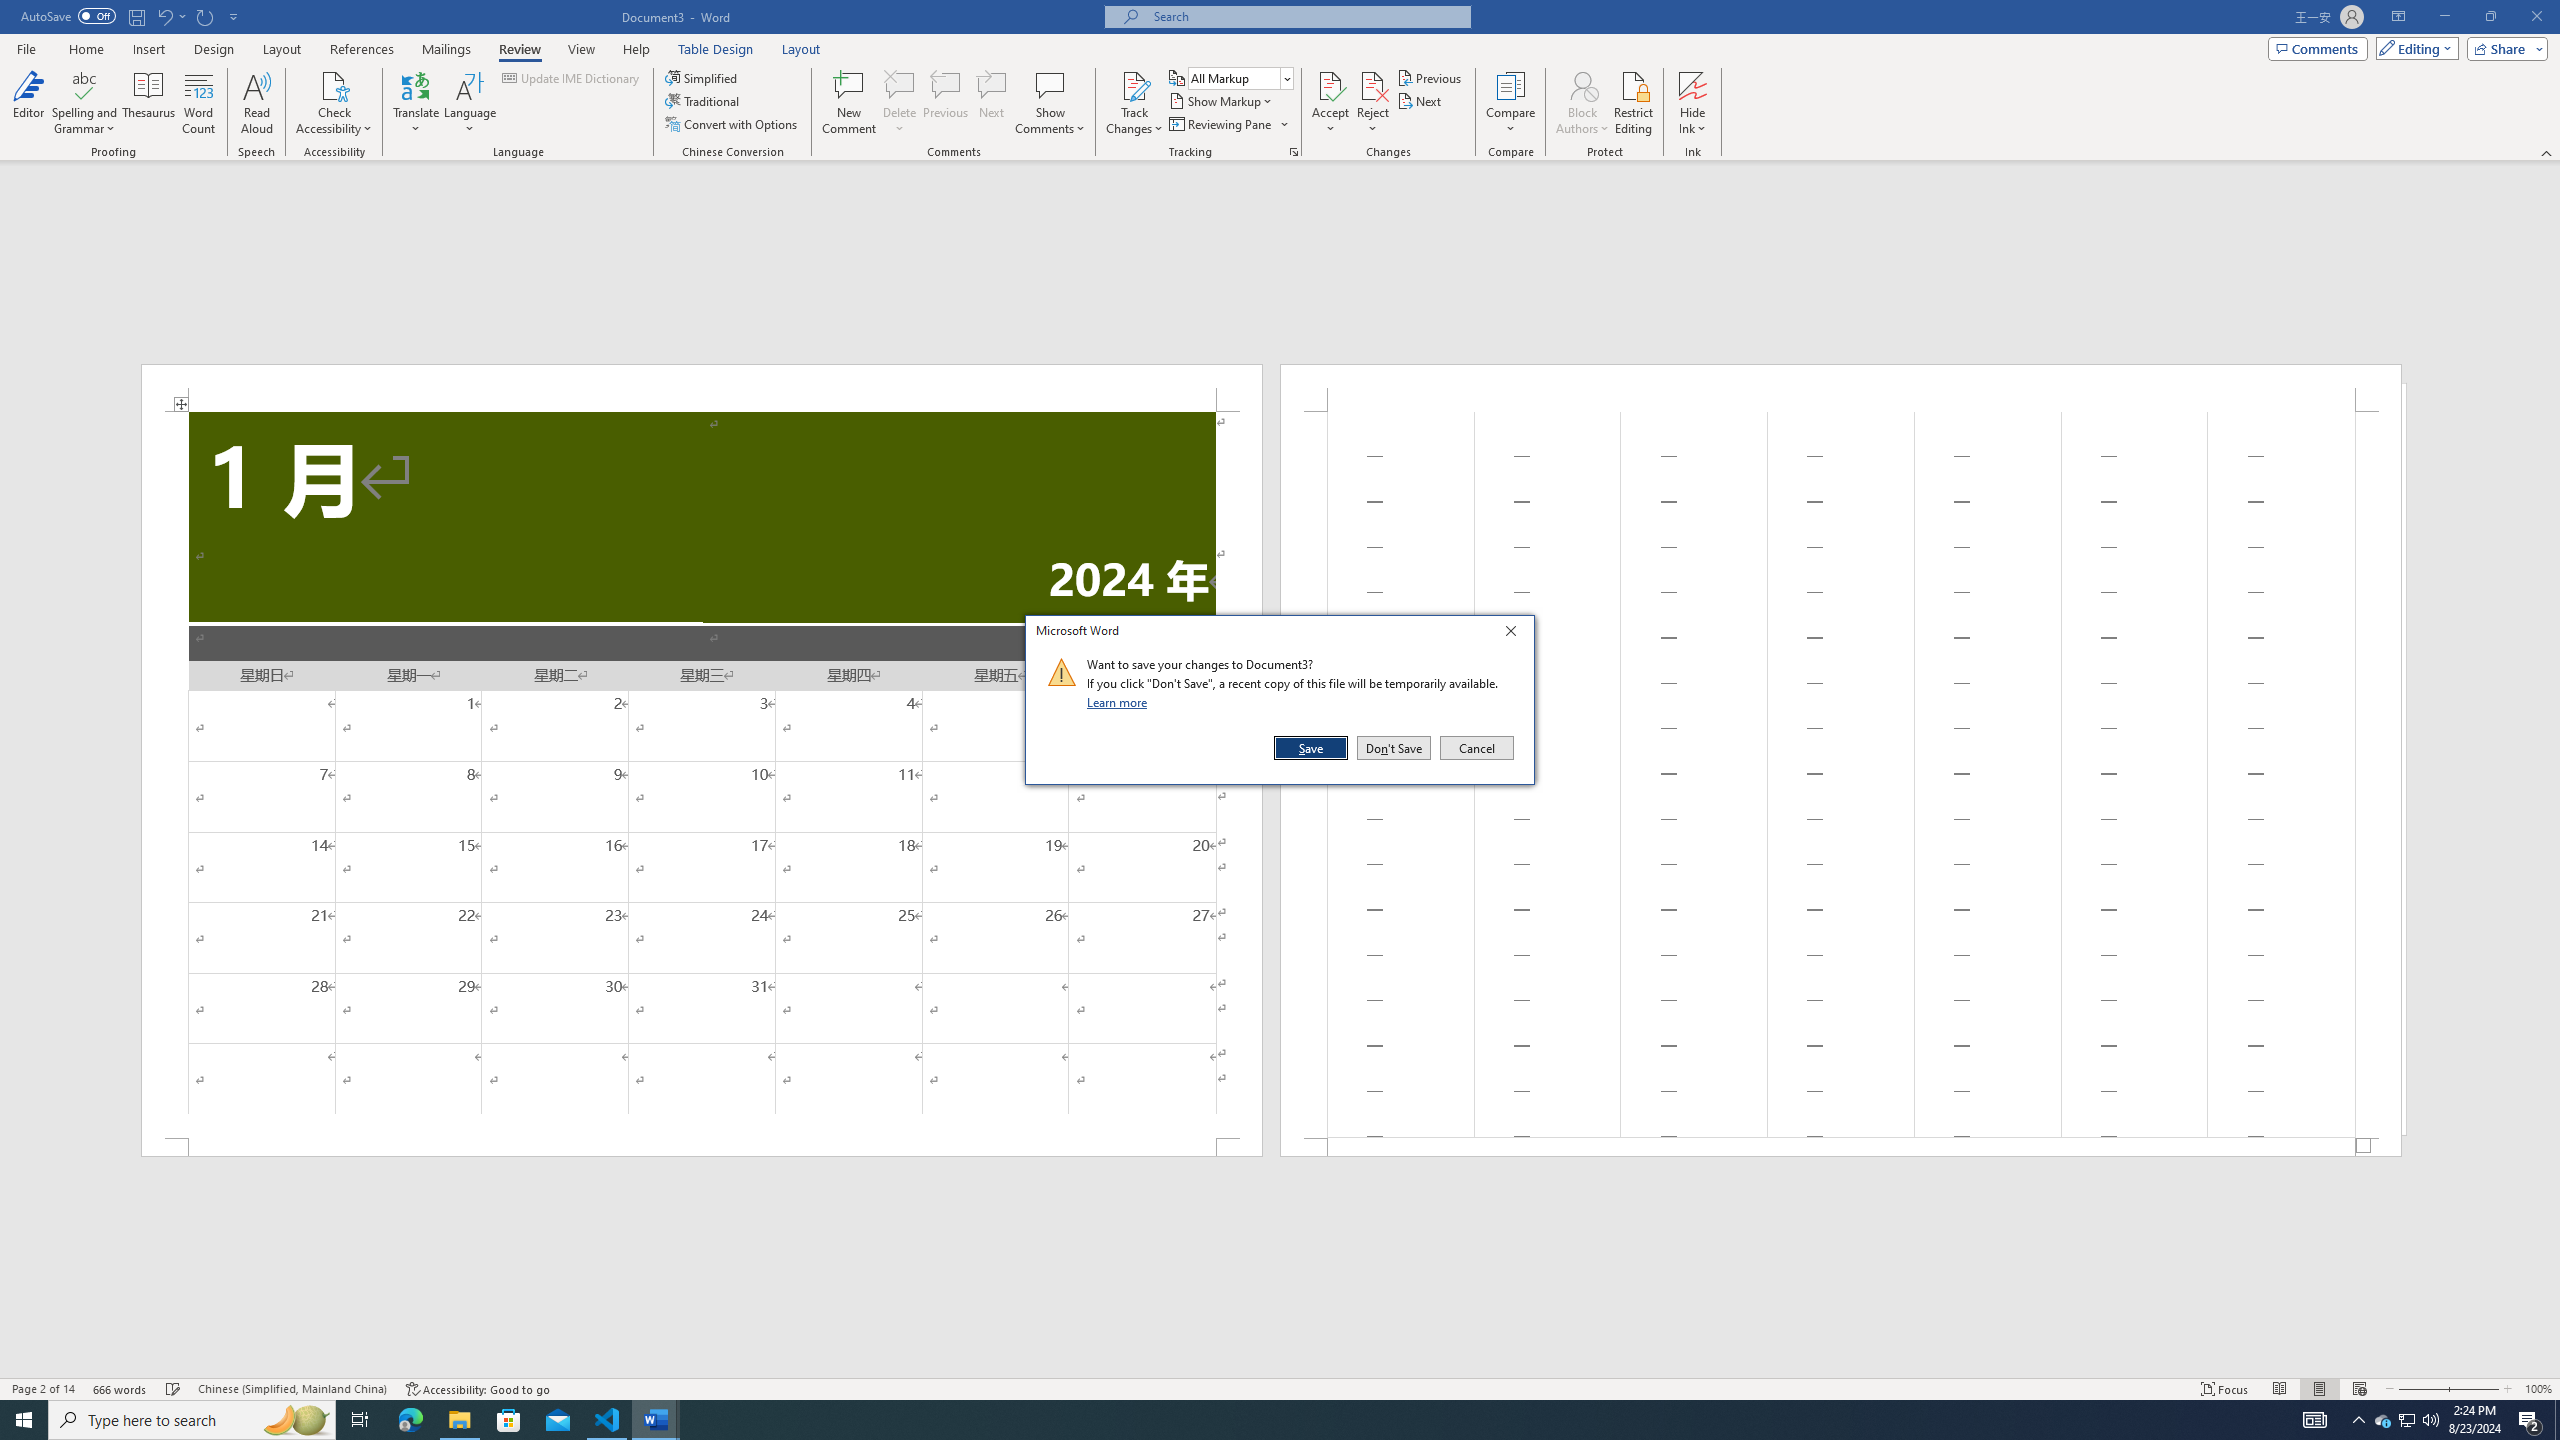 The width and height of the screenshot is (2560, 1440). What do you see at coordinates (122, 1389) in the screenshot?
I see `Word Count 666 words` at bounding box center [122, 1389].